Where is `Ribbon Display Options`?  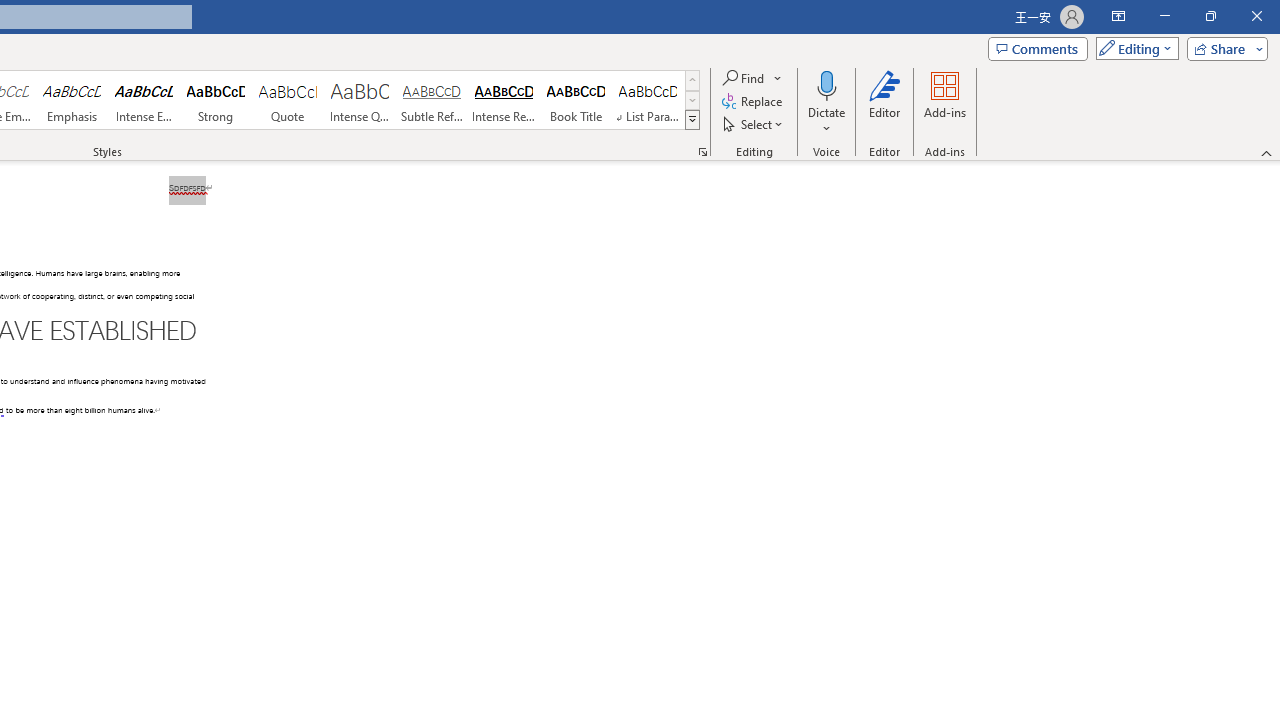
Ribbon Display Options is located at coordinates (1118, 16).